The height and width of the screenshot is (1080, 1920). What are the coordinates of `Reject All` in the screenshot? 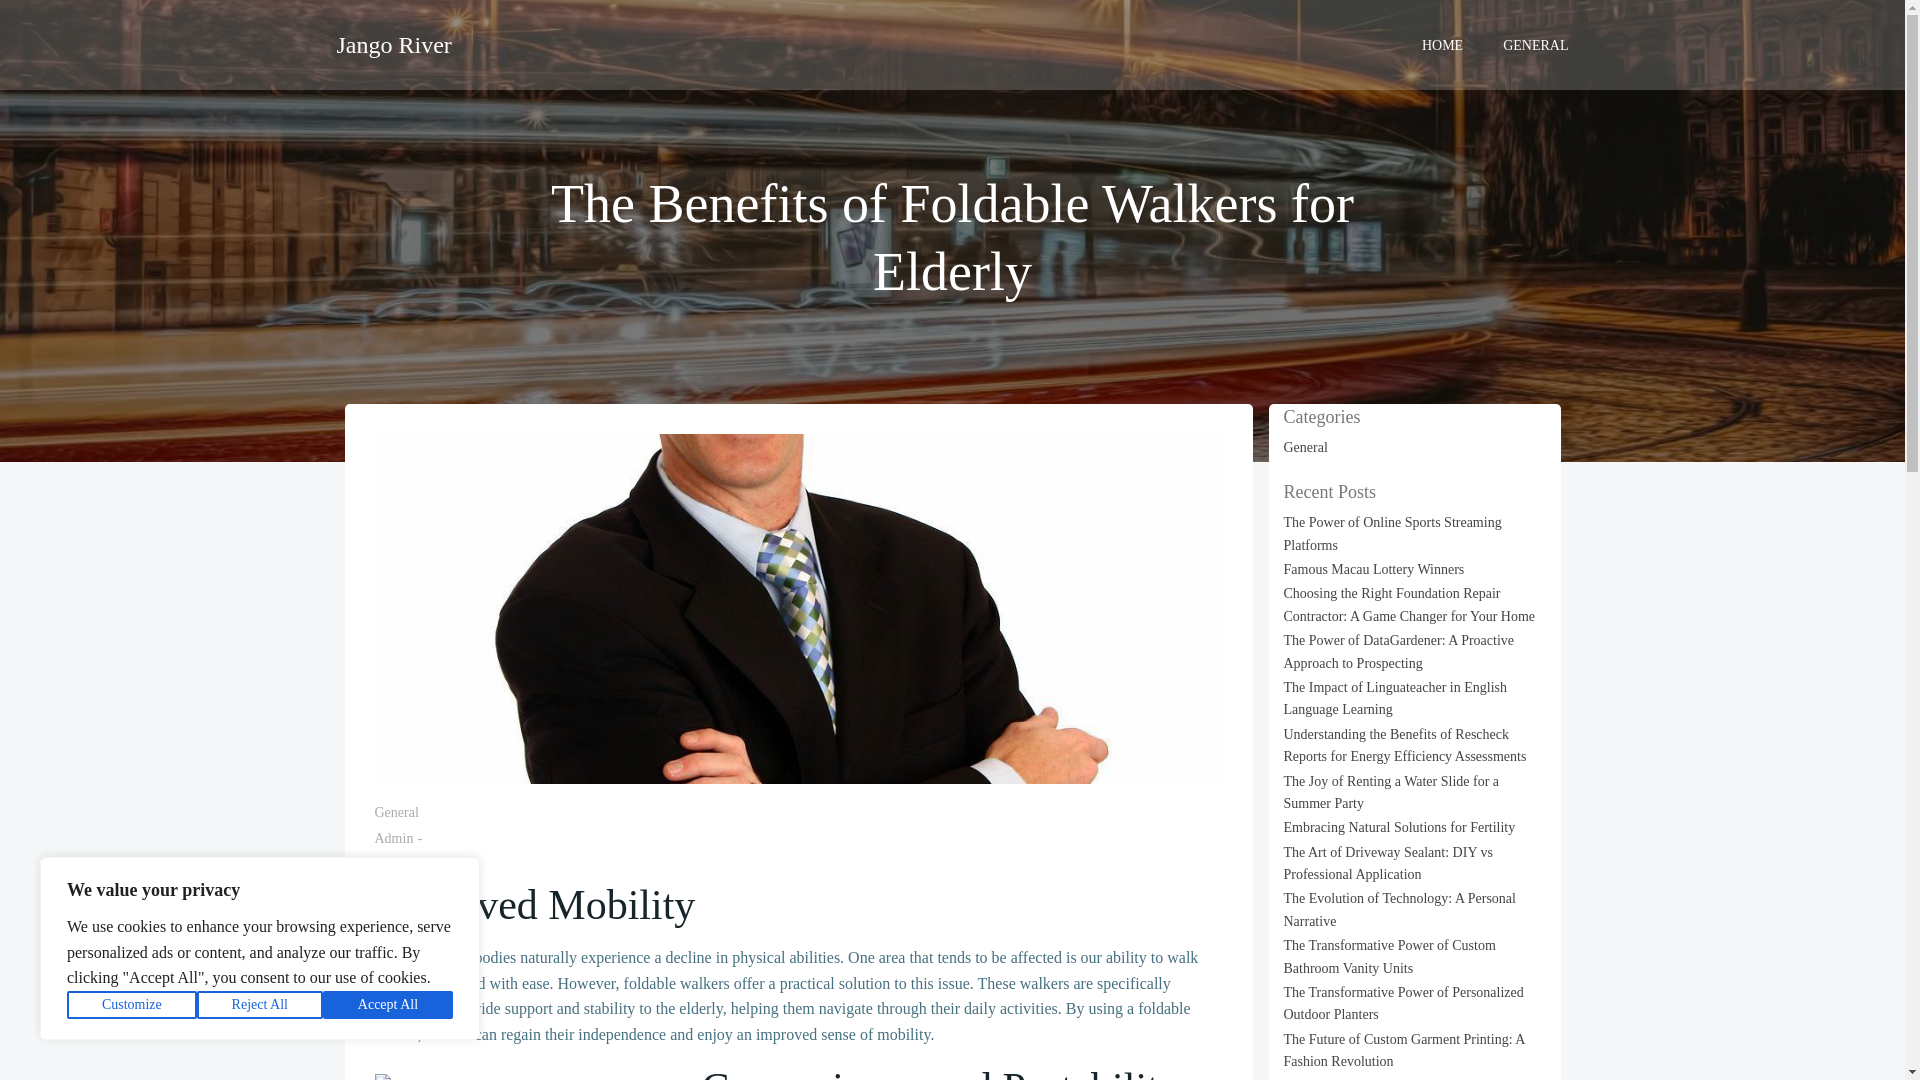 It's located at (260, 1005).